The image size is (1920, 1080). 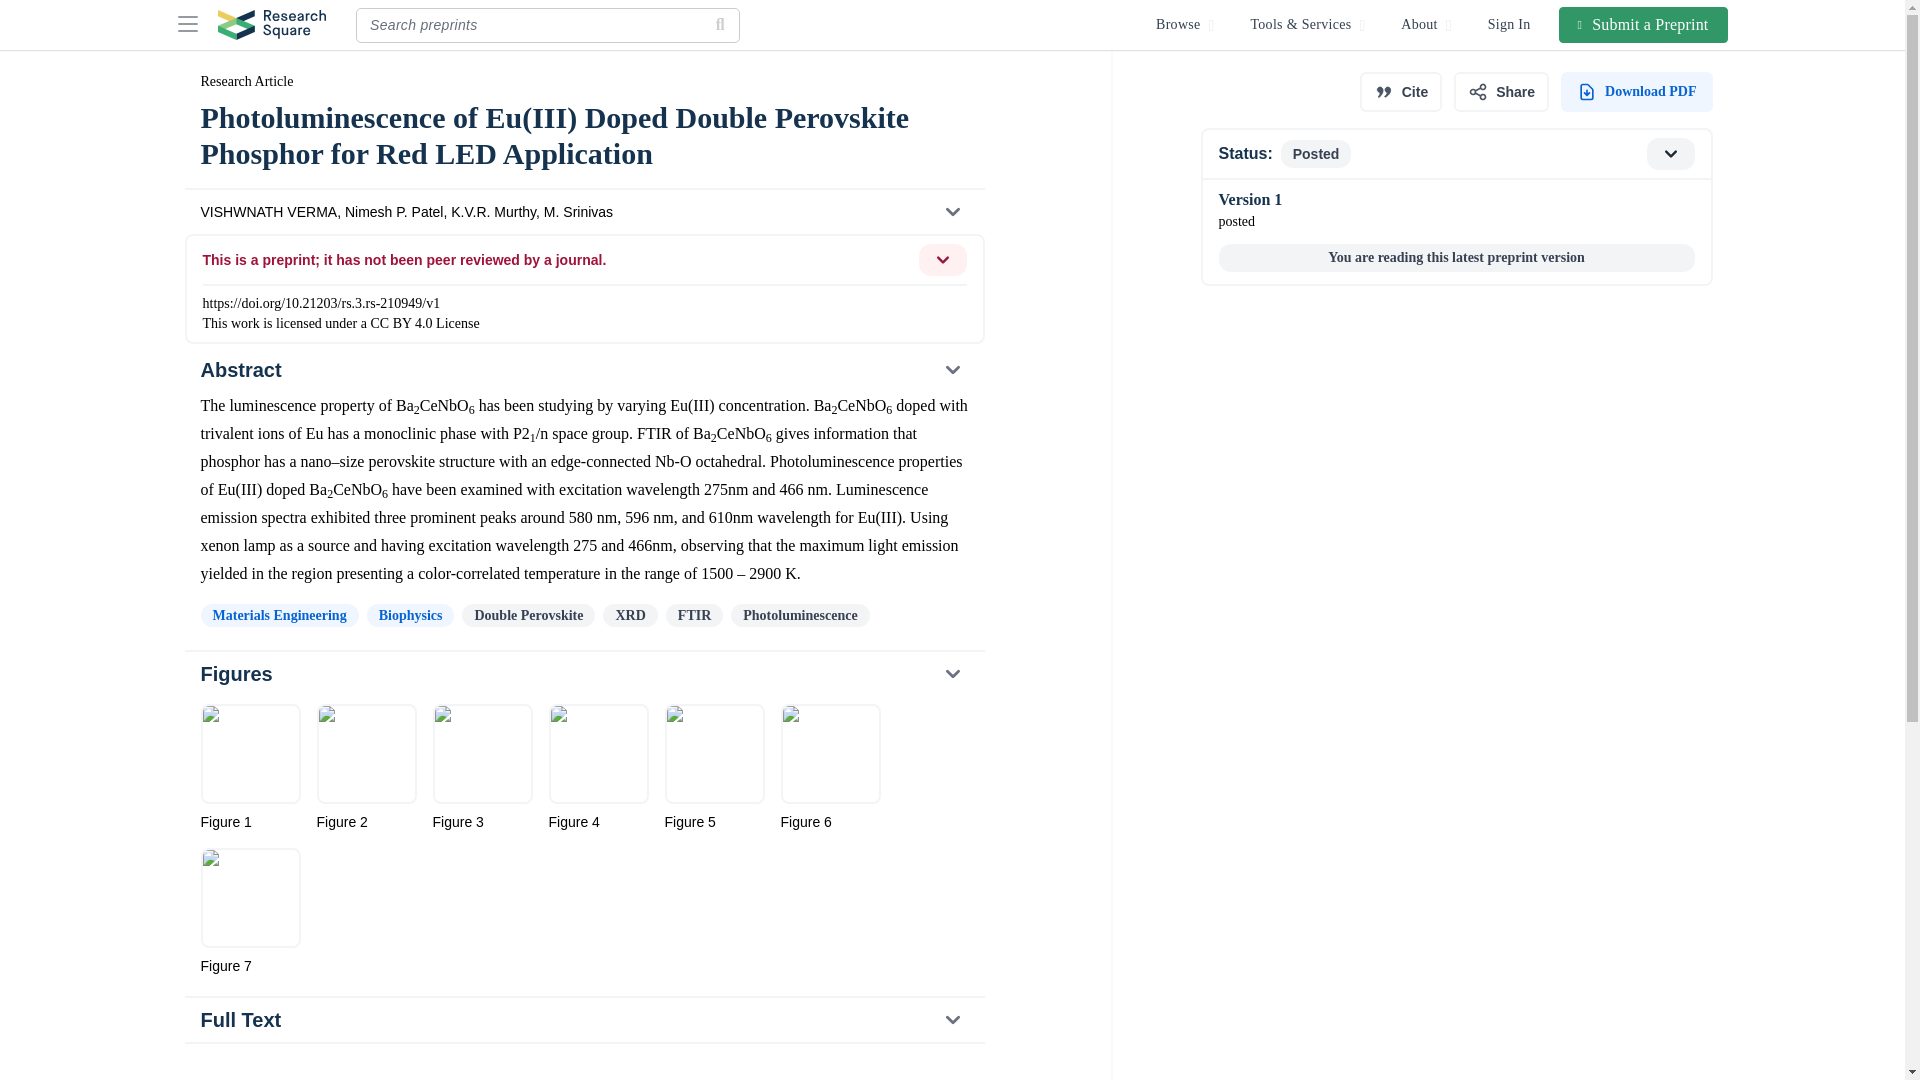 I want to click on VISHWNATH VERMA, Nimesh P. Patel, K.V.R. Murthy, M. Srinivas, so click(x=583, y=212).